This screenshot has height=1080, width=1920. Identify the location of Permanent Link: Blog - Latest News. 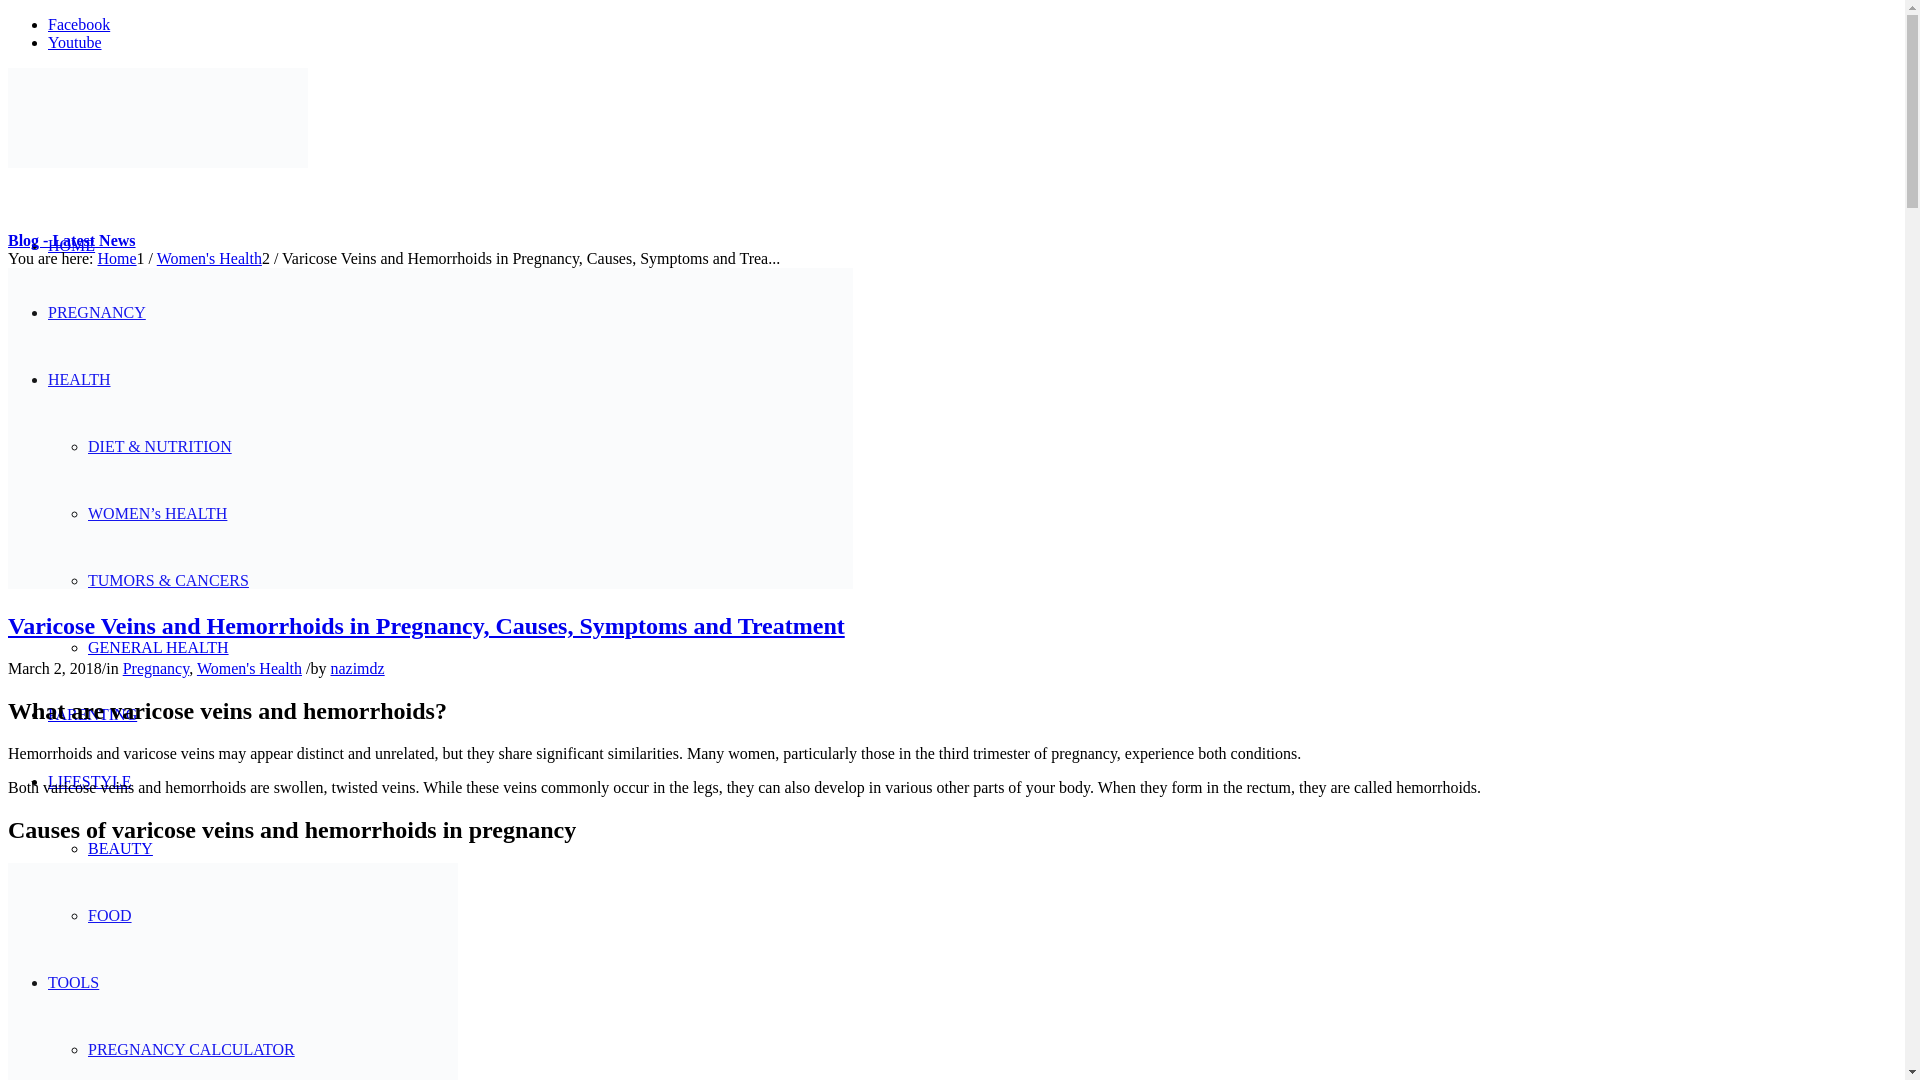
(72, 240).